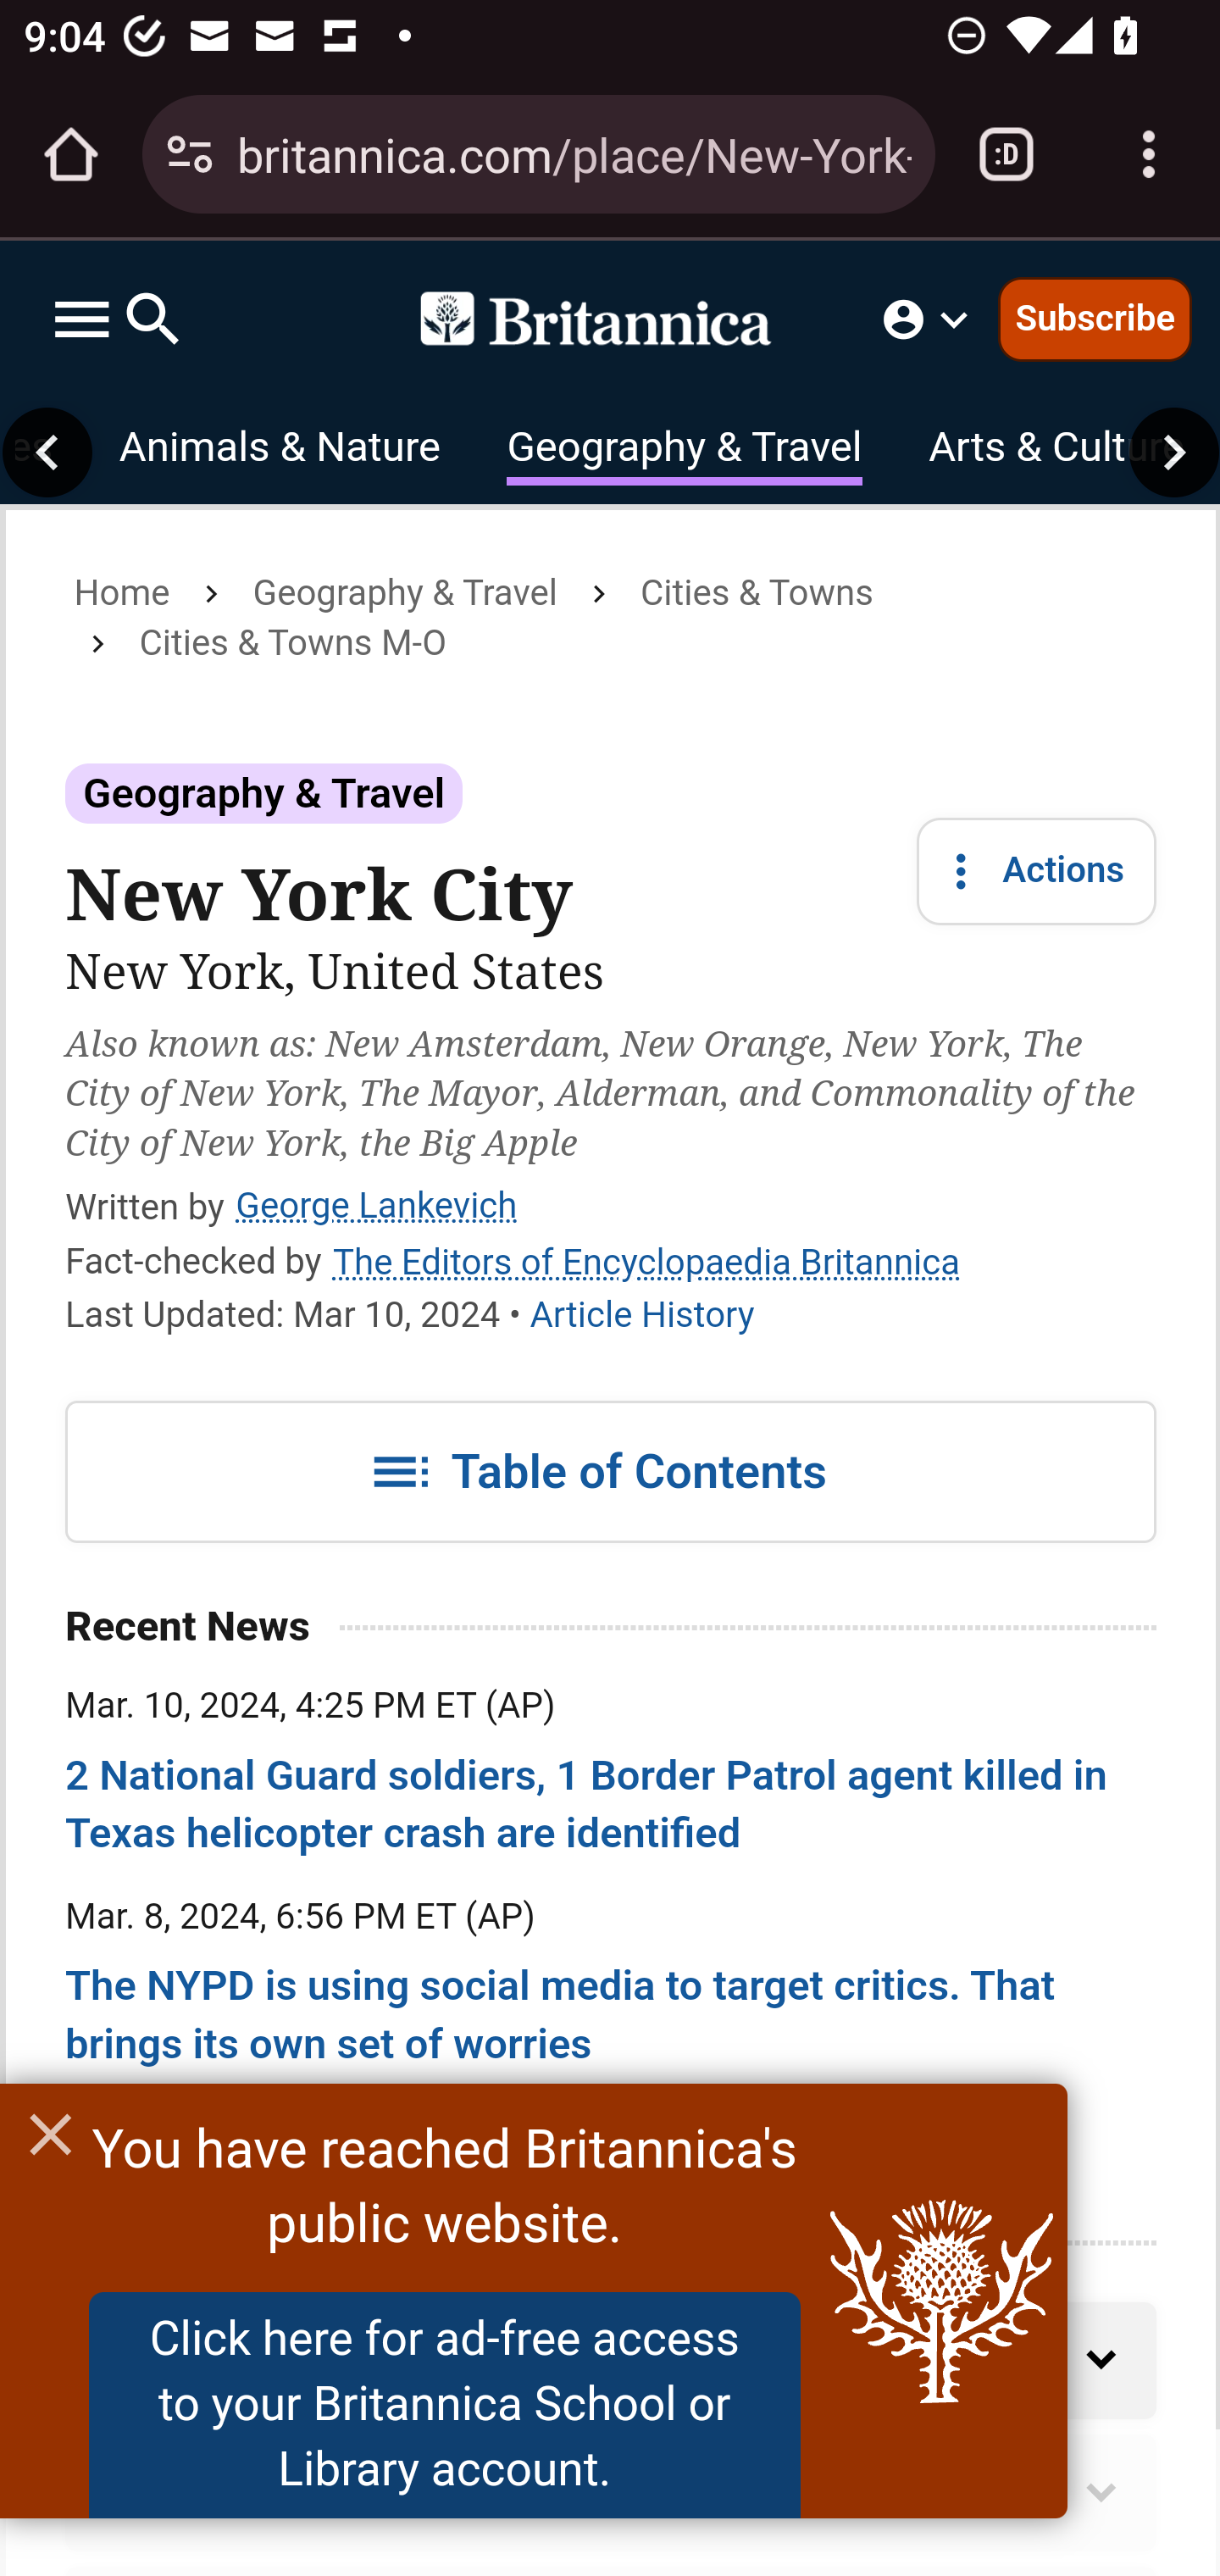 The width and height of the screenshot is (1220, 2576). What do you see at coordinates (1037, 870) in the screenshot?
I see `more_vert Actions` at bounding box center [1037, 870].